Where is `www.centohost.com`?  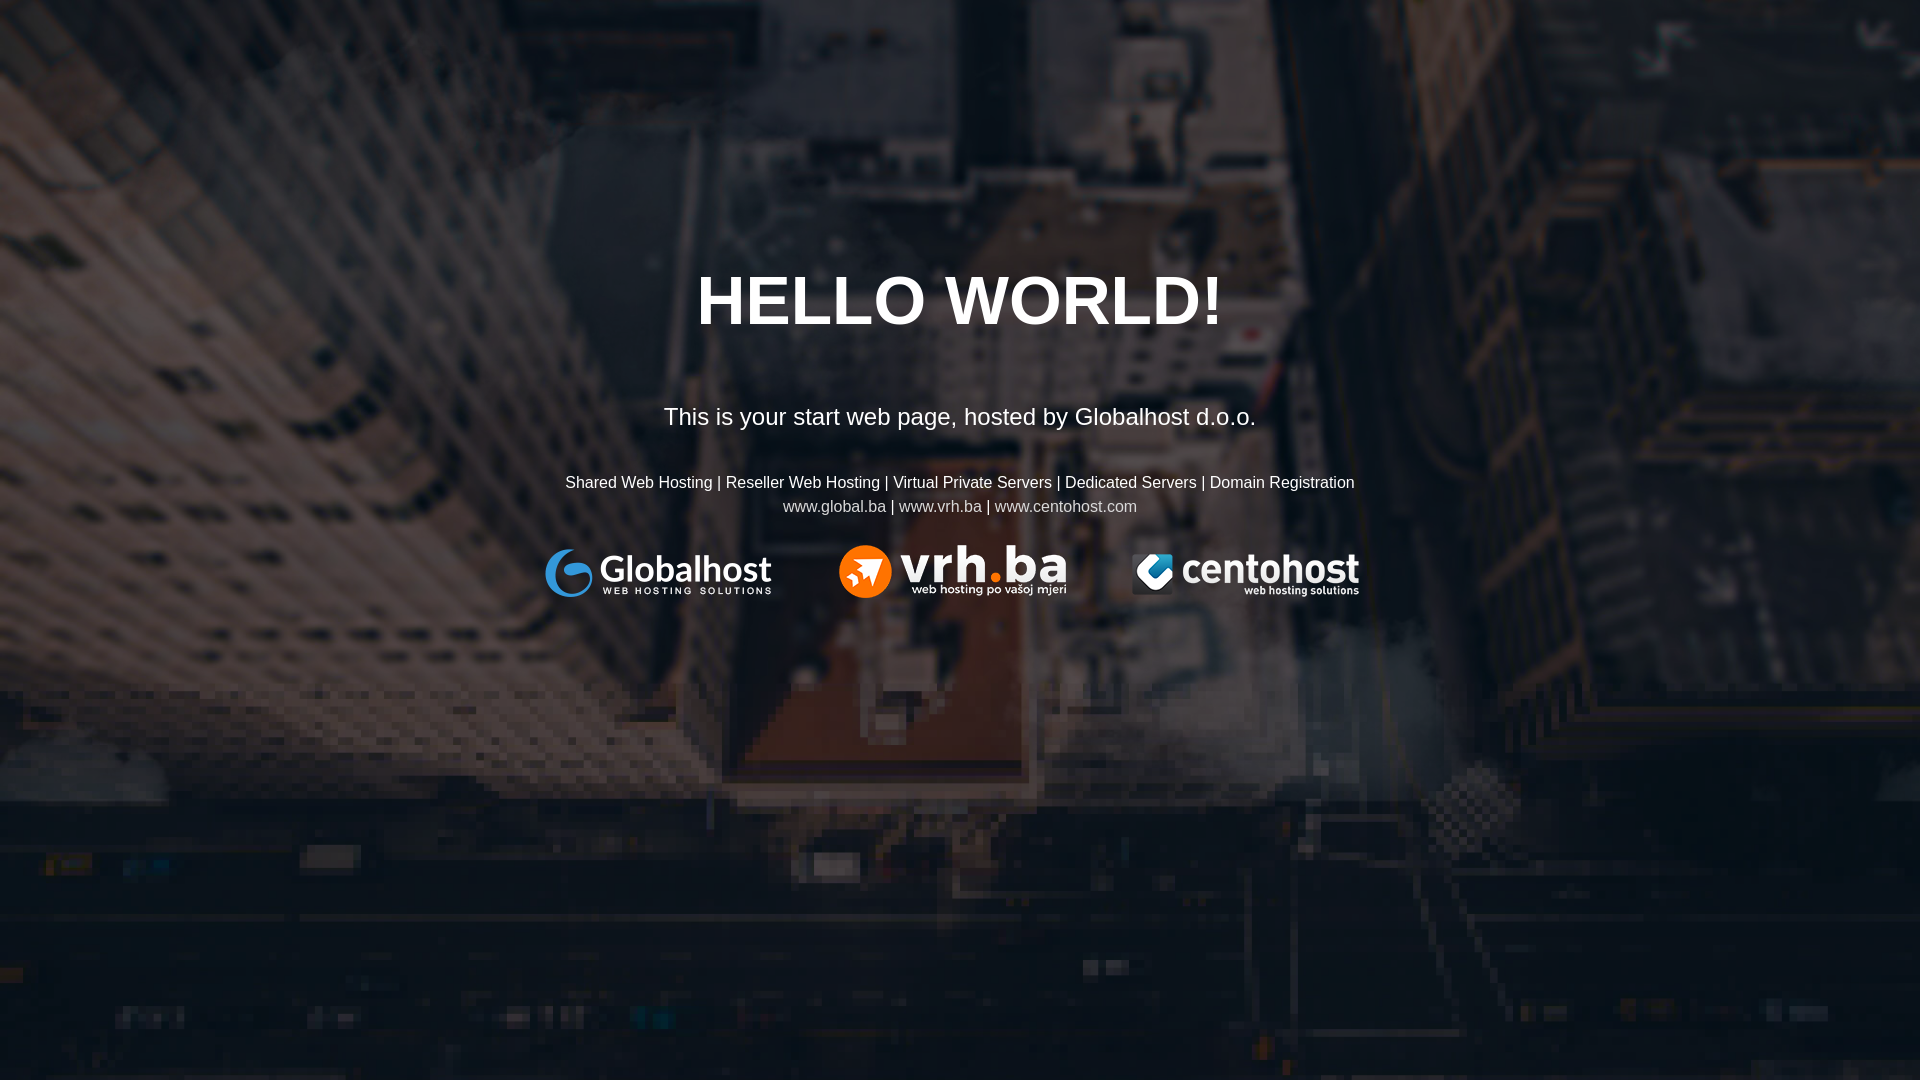
www.centohost.com is located at coordinates (1066, 506).